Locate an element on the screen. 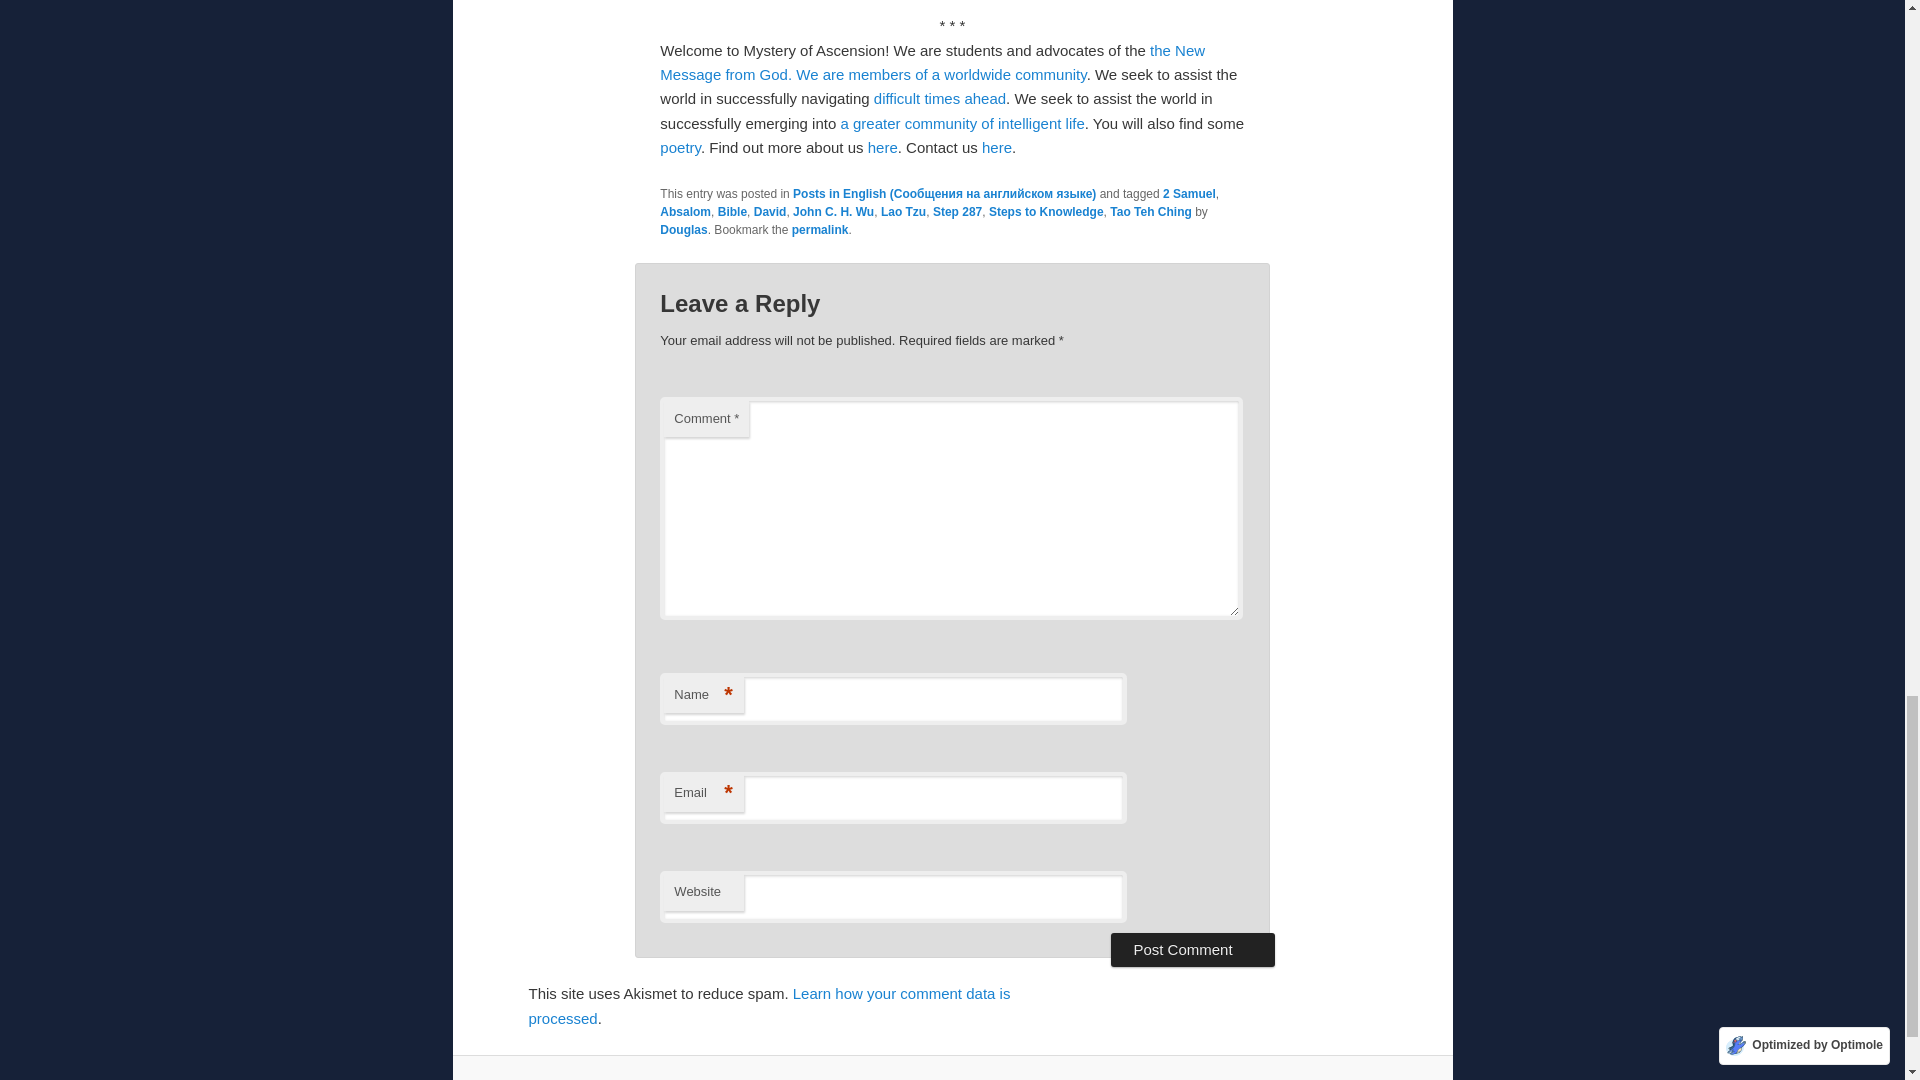  The Worldwide Community of God's New Message is located at coordinates (1015, 74).